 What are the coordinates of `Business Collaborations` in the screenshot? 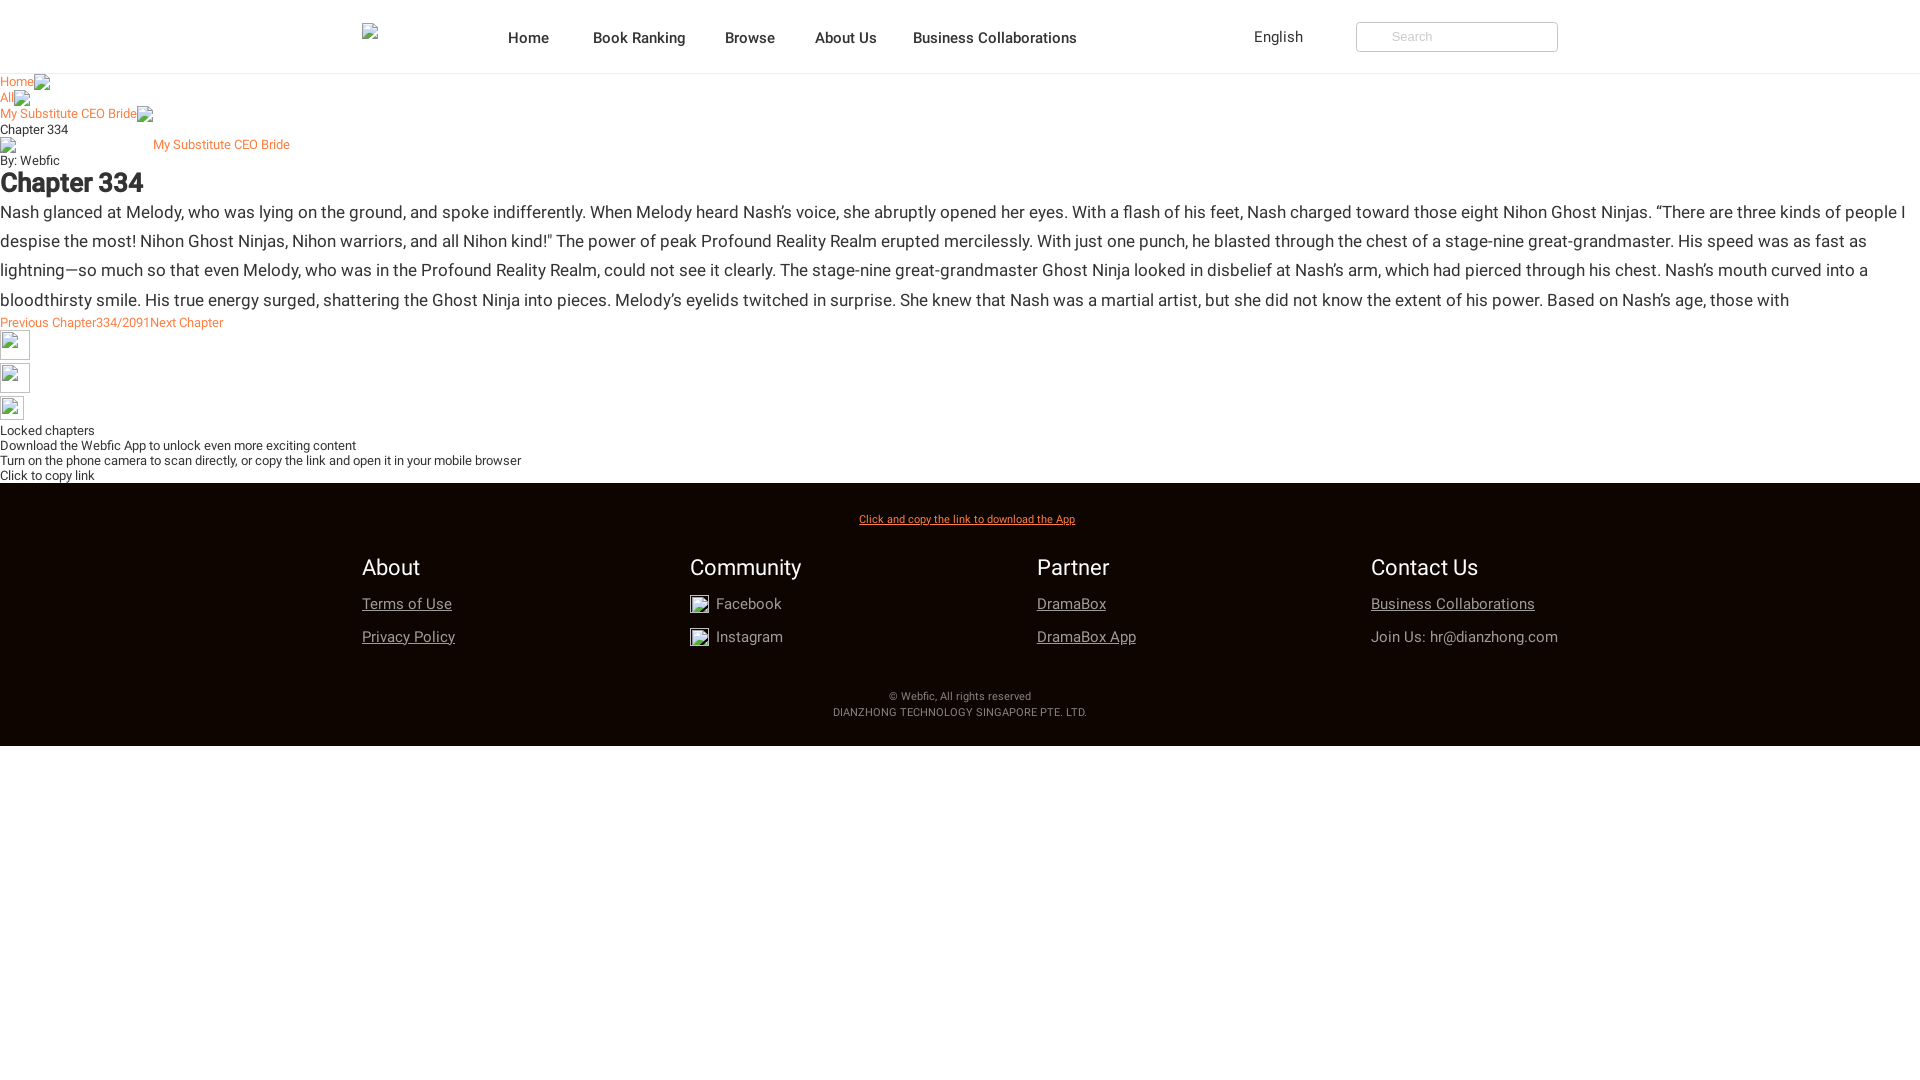 It's located at (1464, 604).